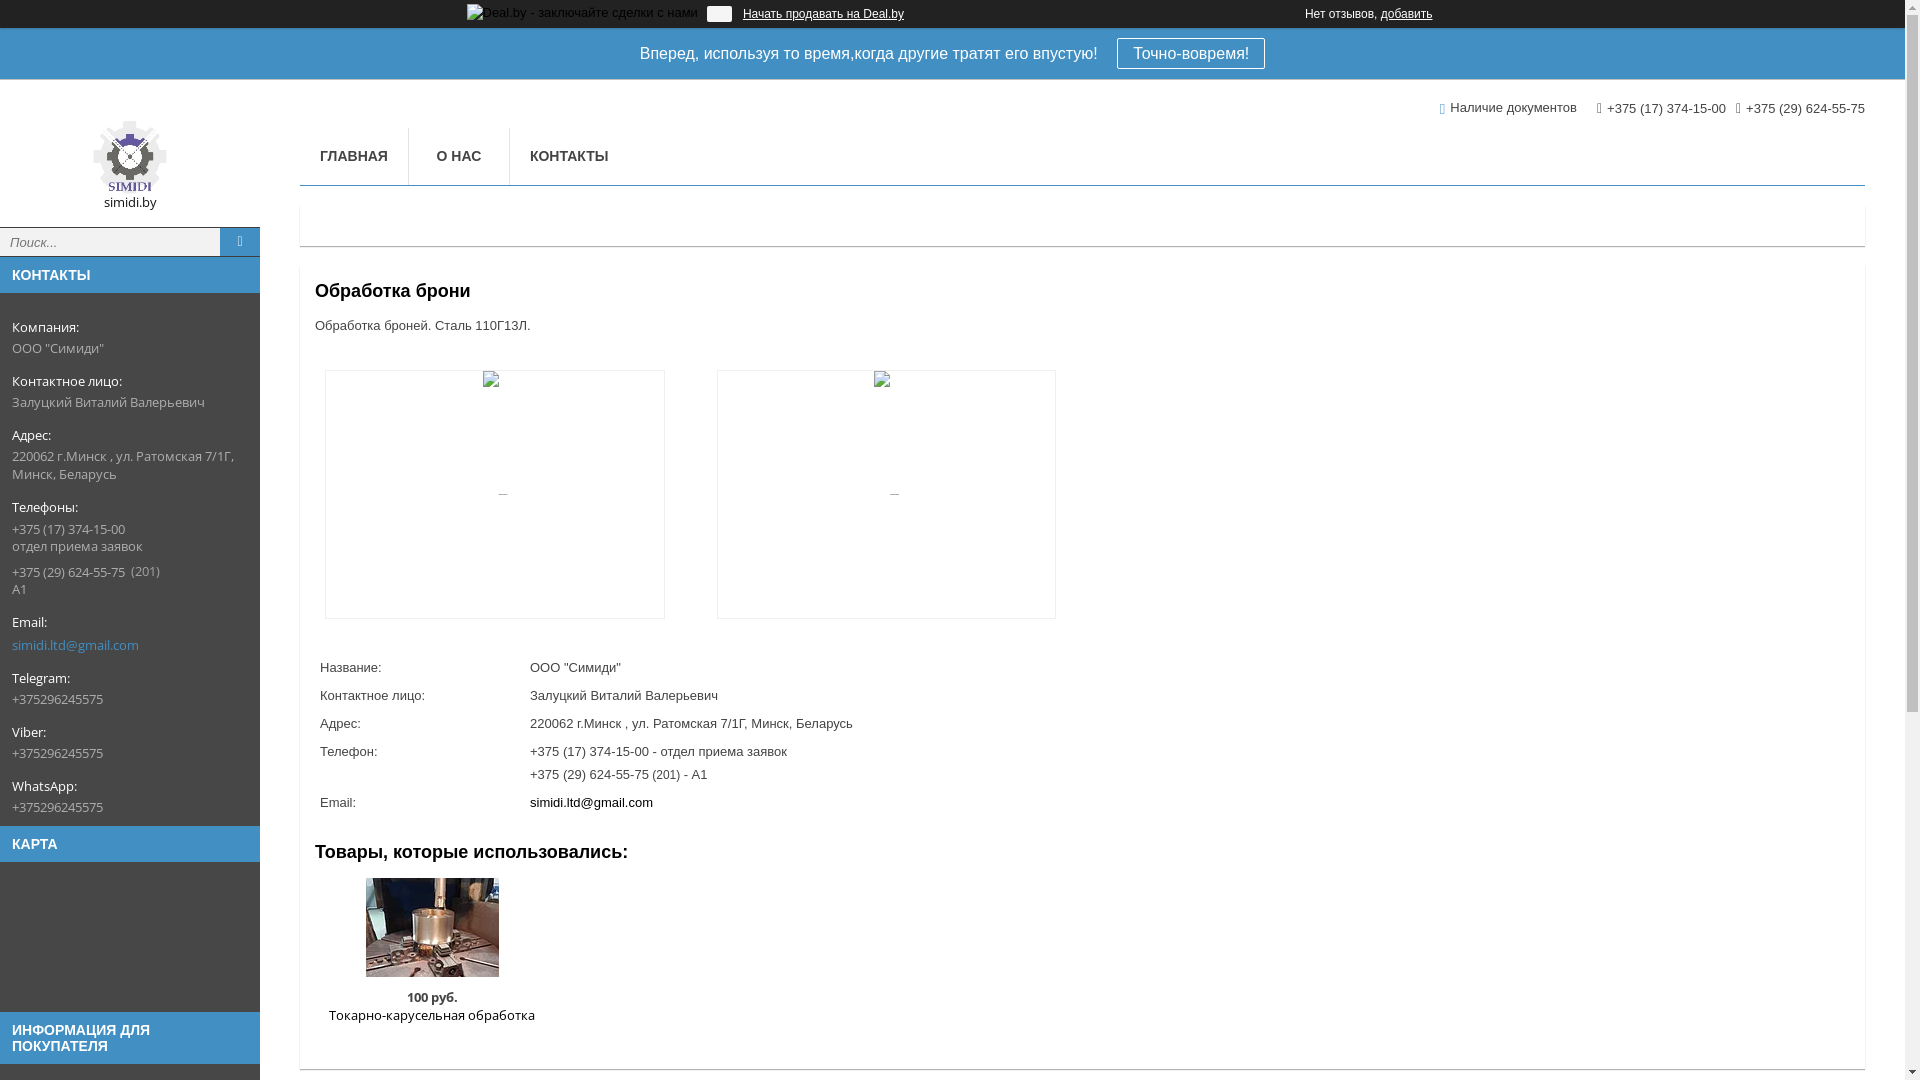 This screenshot has height=1080, width=1920. What do you see at coordinates (592, 802) in the screenshot?
I see `simidi.ltd@gmail.com` at bounding box center [592, 802].